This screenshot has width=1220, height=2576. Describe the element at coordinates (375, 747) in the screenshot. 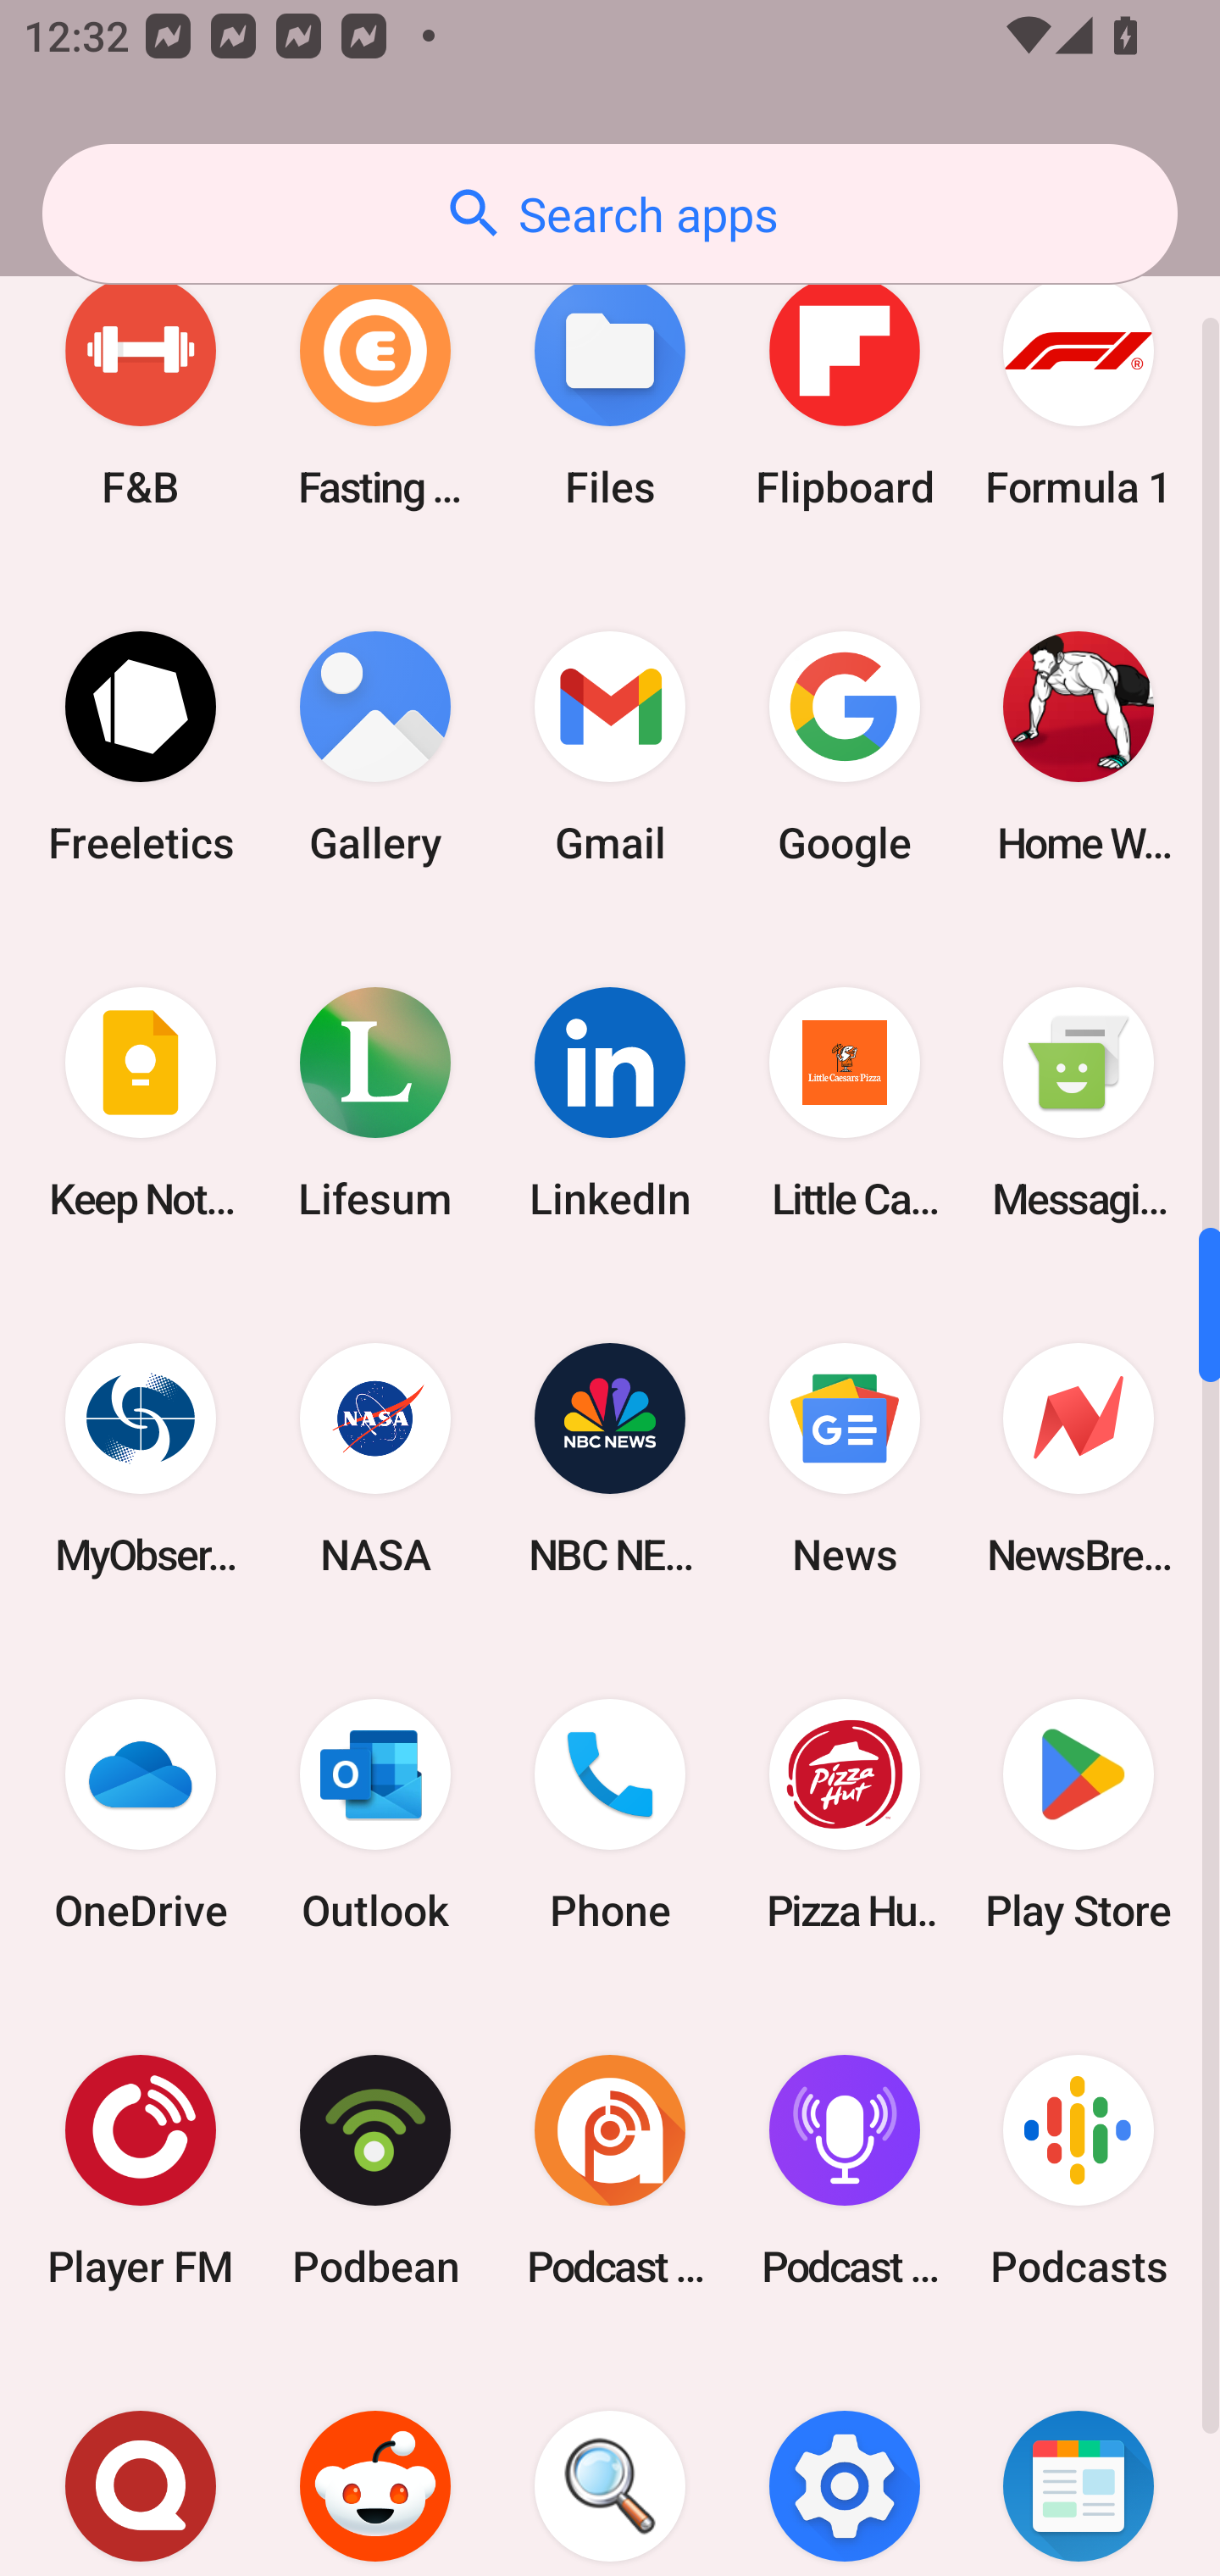

I see `Gallery` at that location.